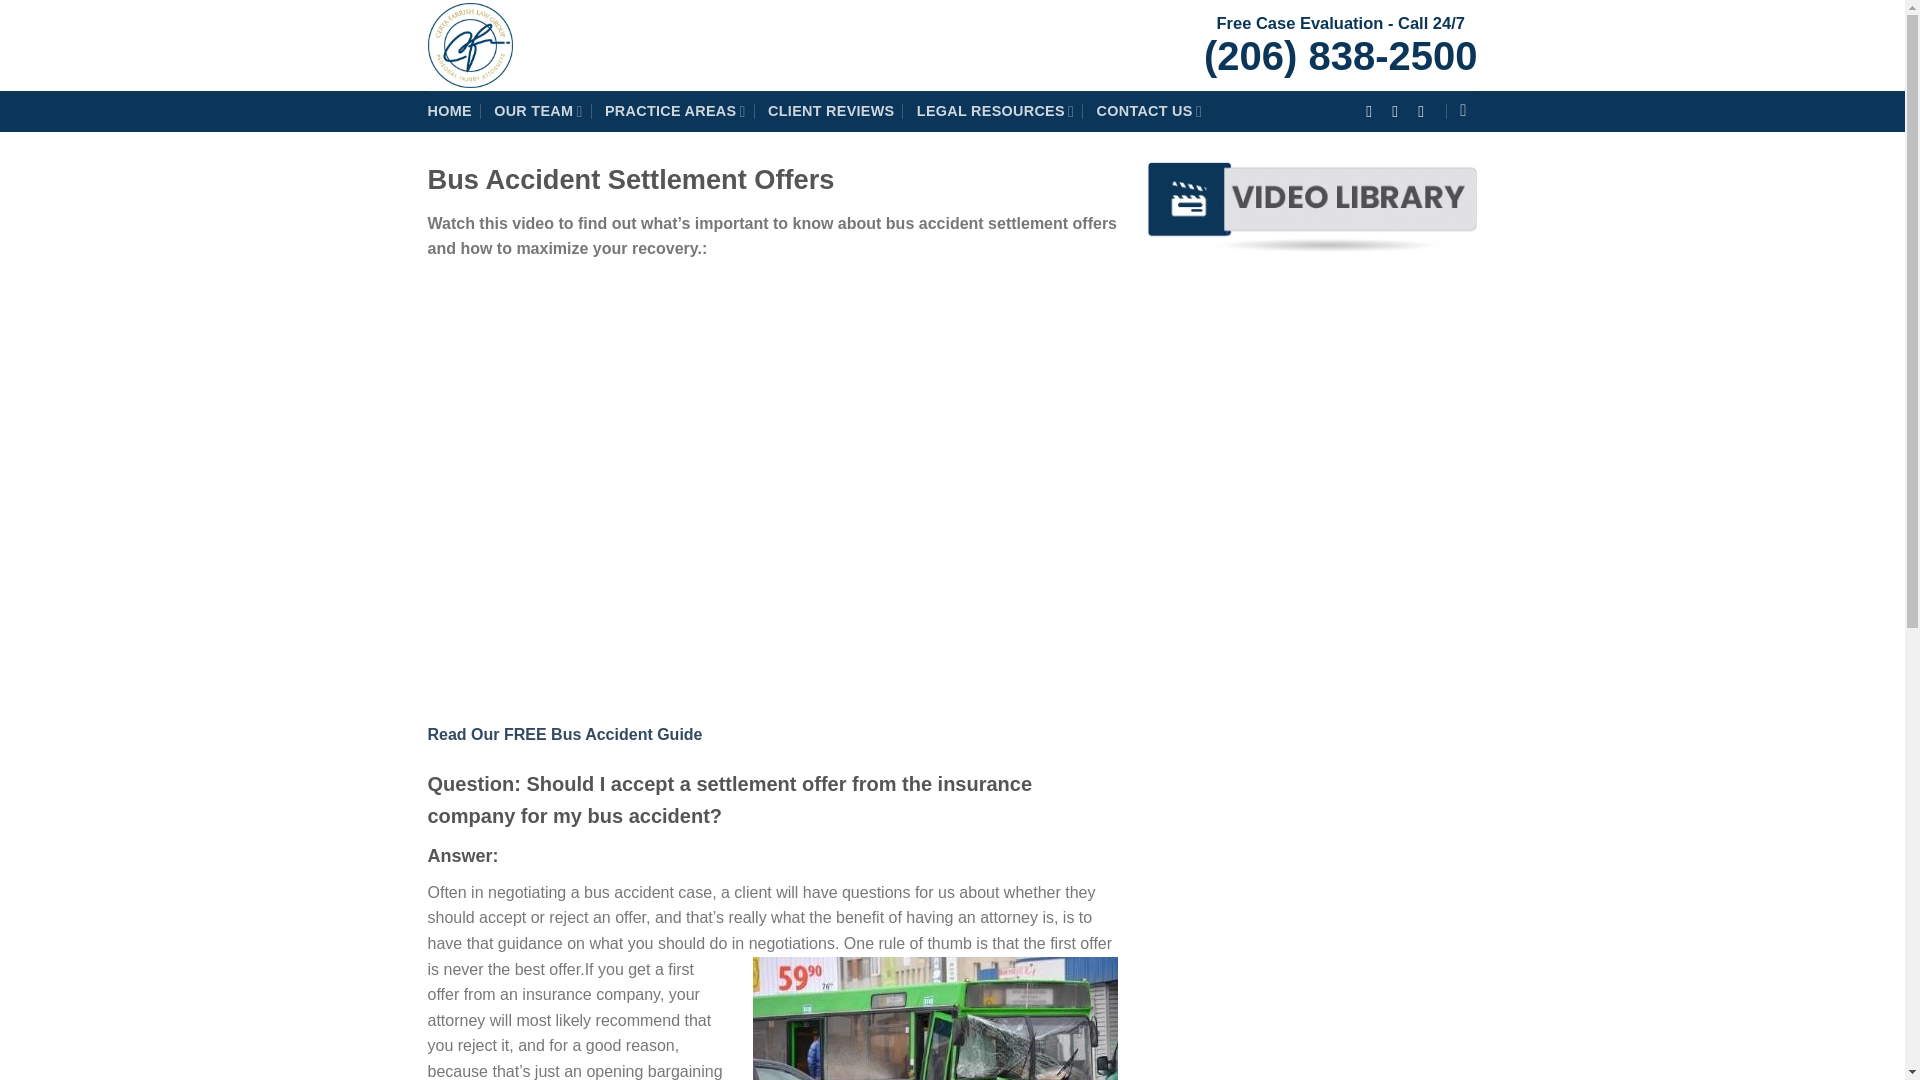 This screenshot has height=1080, width=1920. I want to click on OUR TEAM, so click(537, 110).